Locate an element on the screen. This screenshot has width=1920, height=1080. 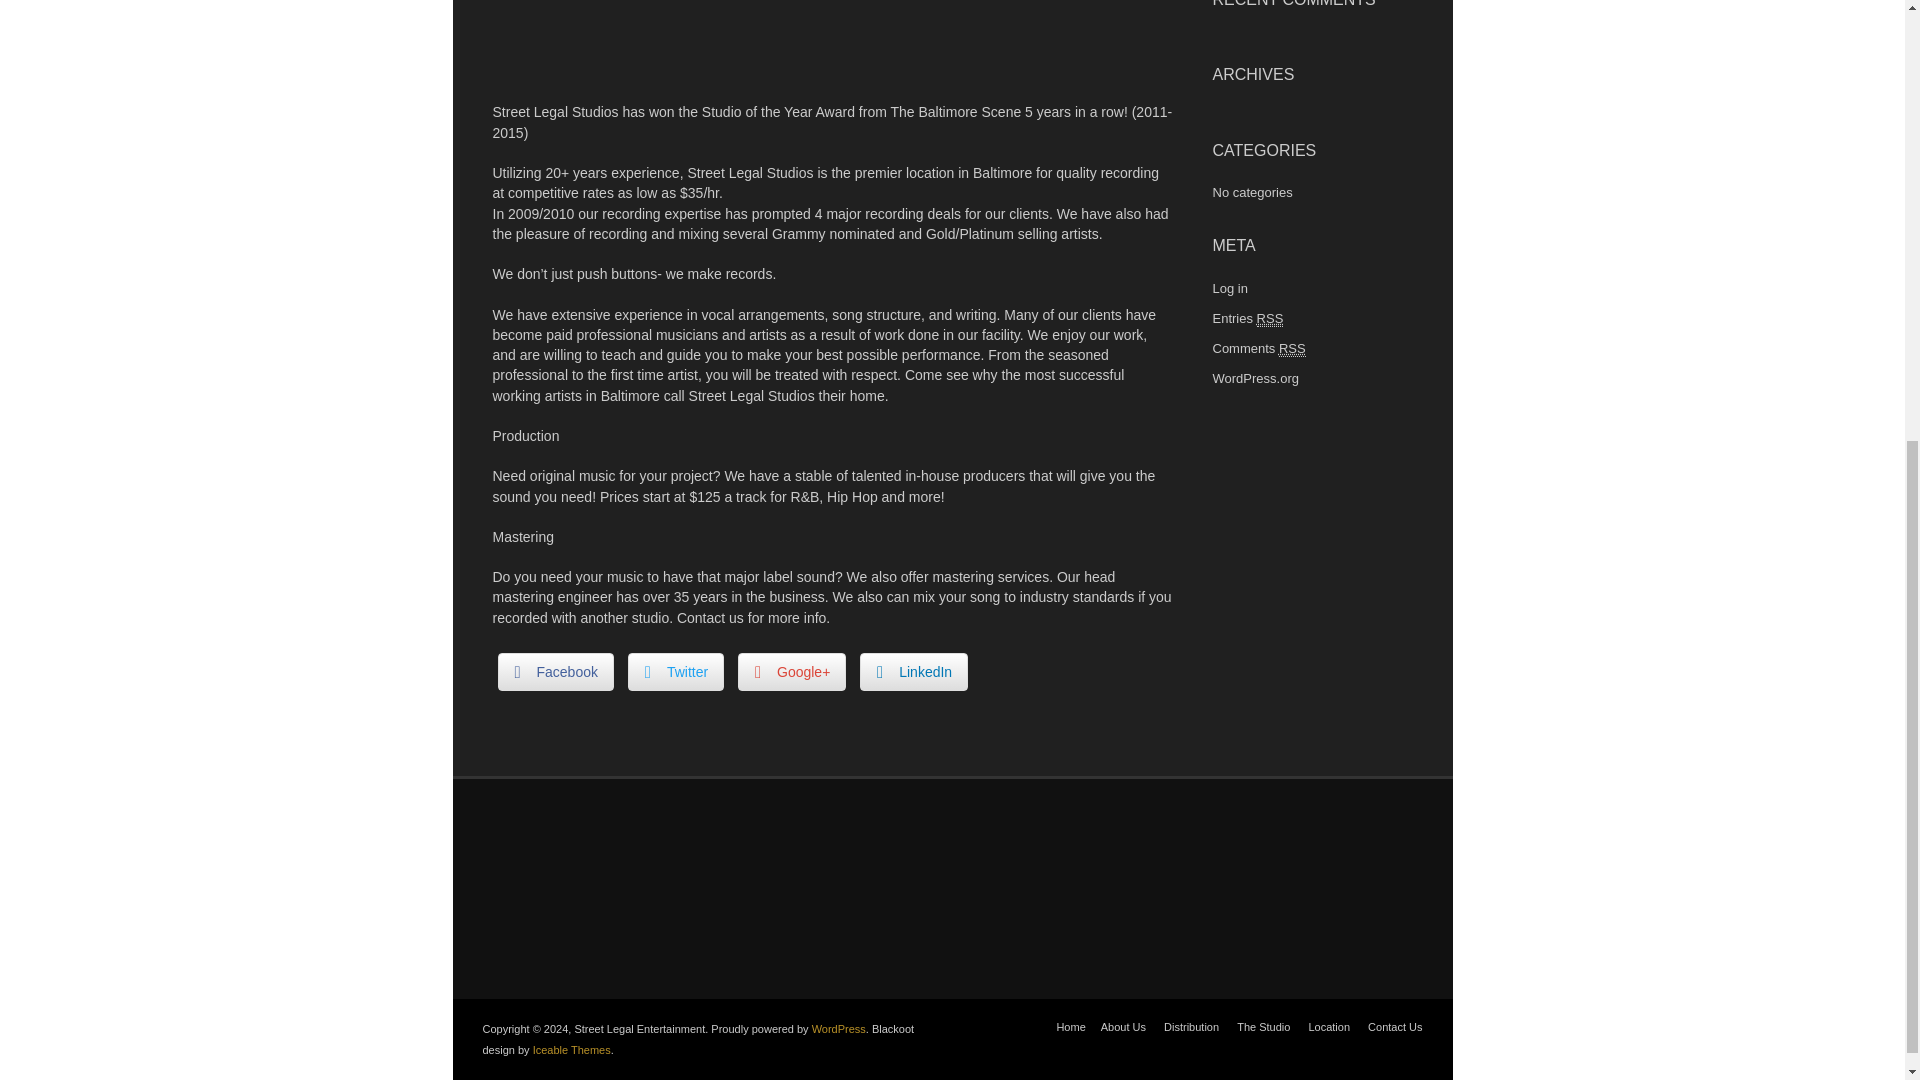
The Studio is located at coordinates (1263, 1026).